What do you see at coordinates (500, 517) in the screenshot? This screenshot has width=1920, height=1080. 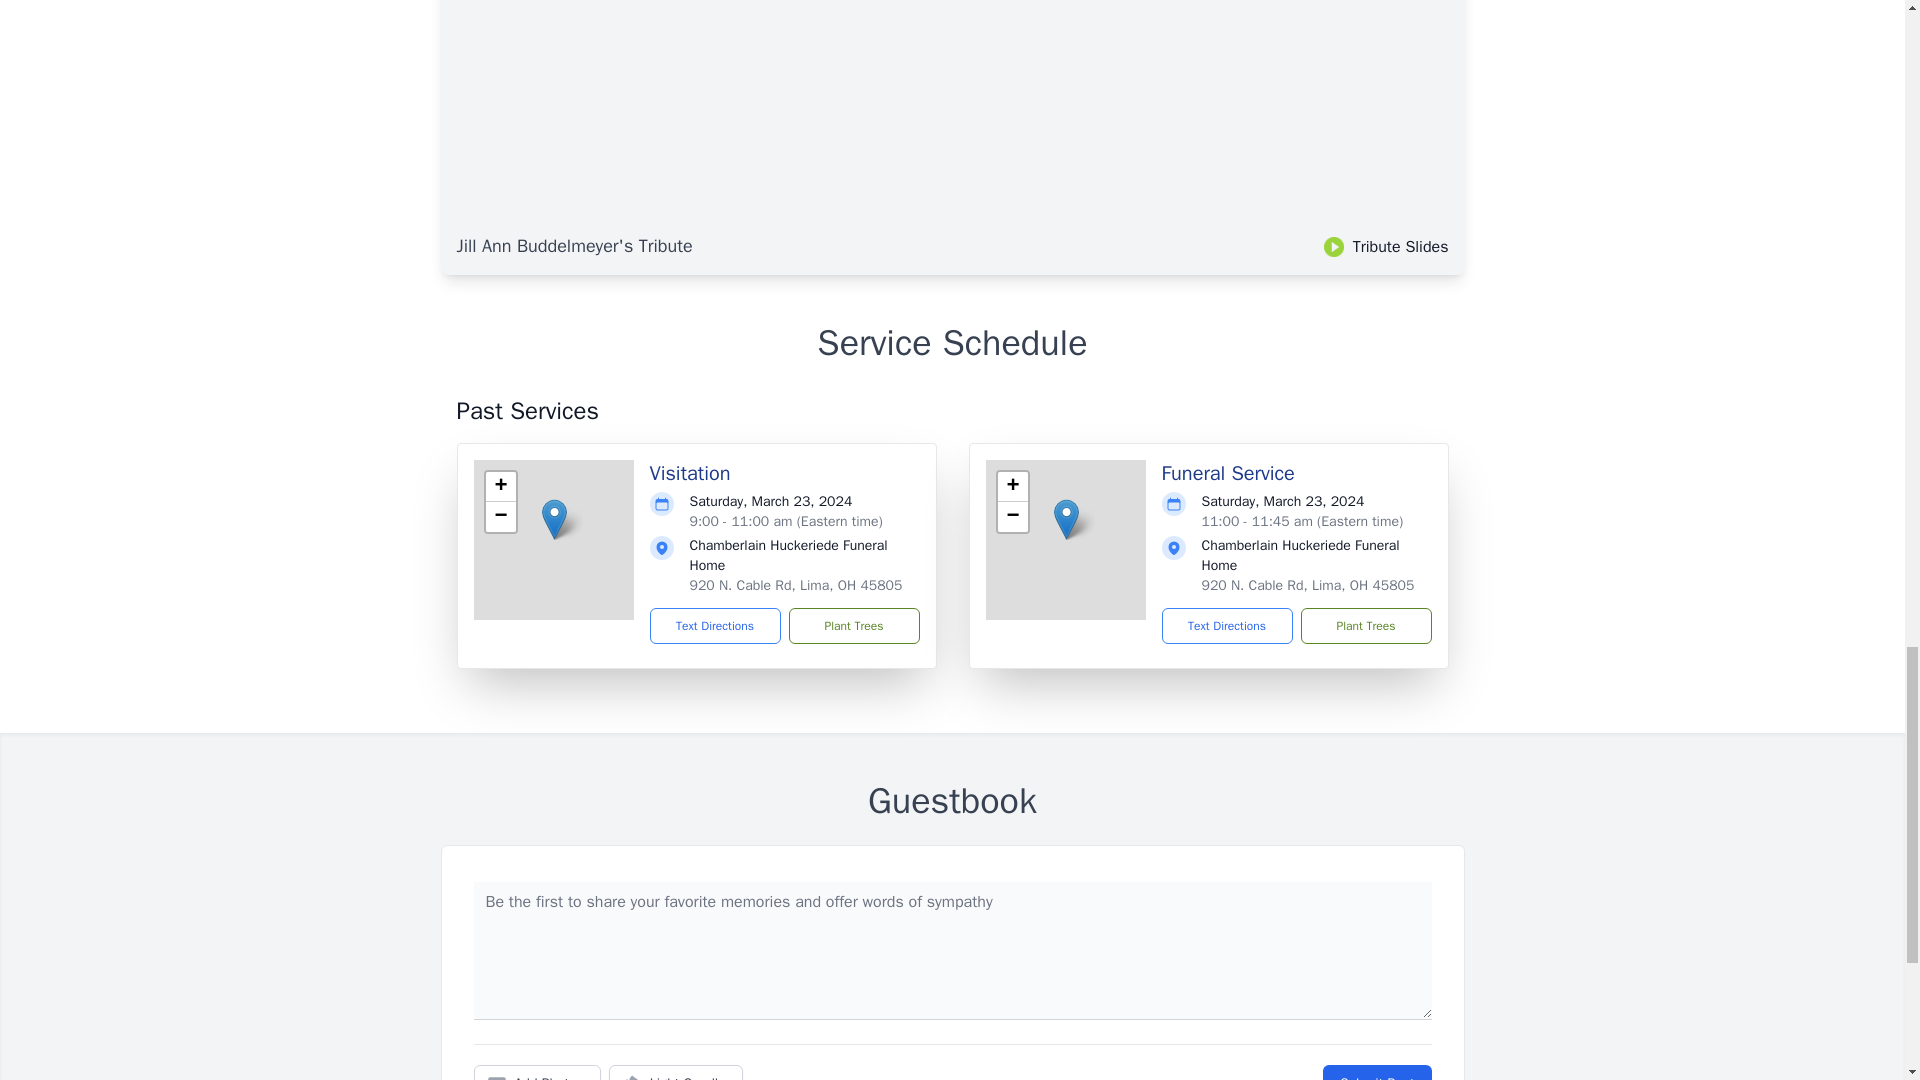 I see `Zoom out` at bounding box center [500, 517].